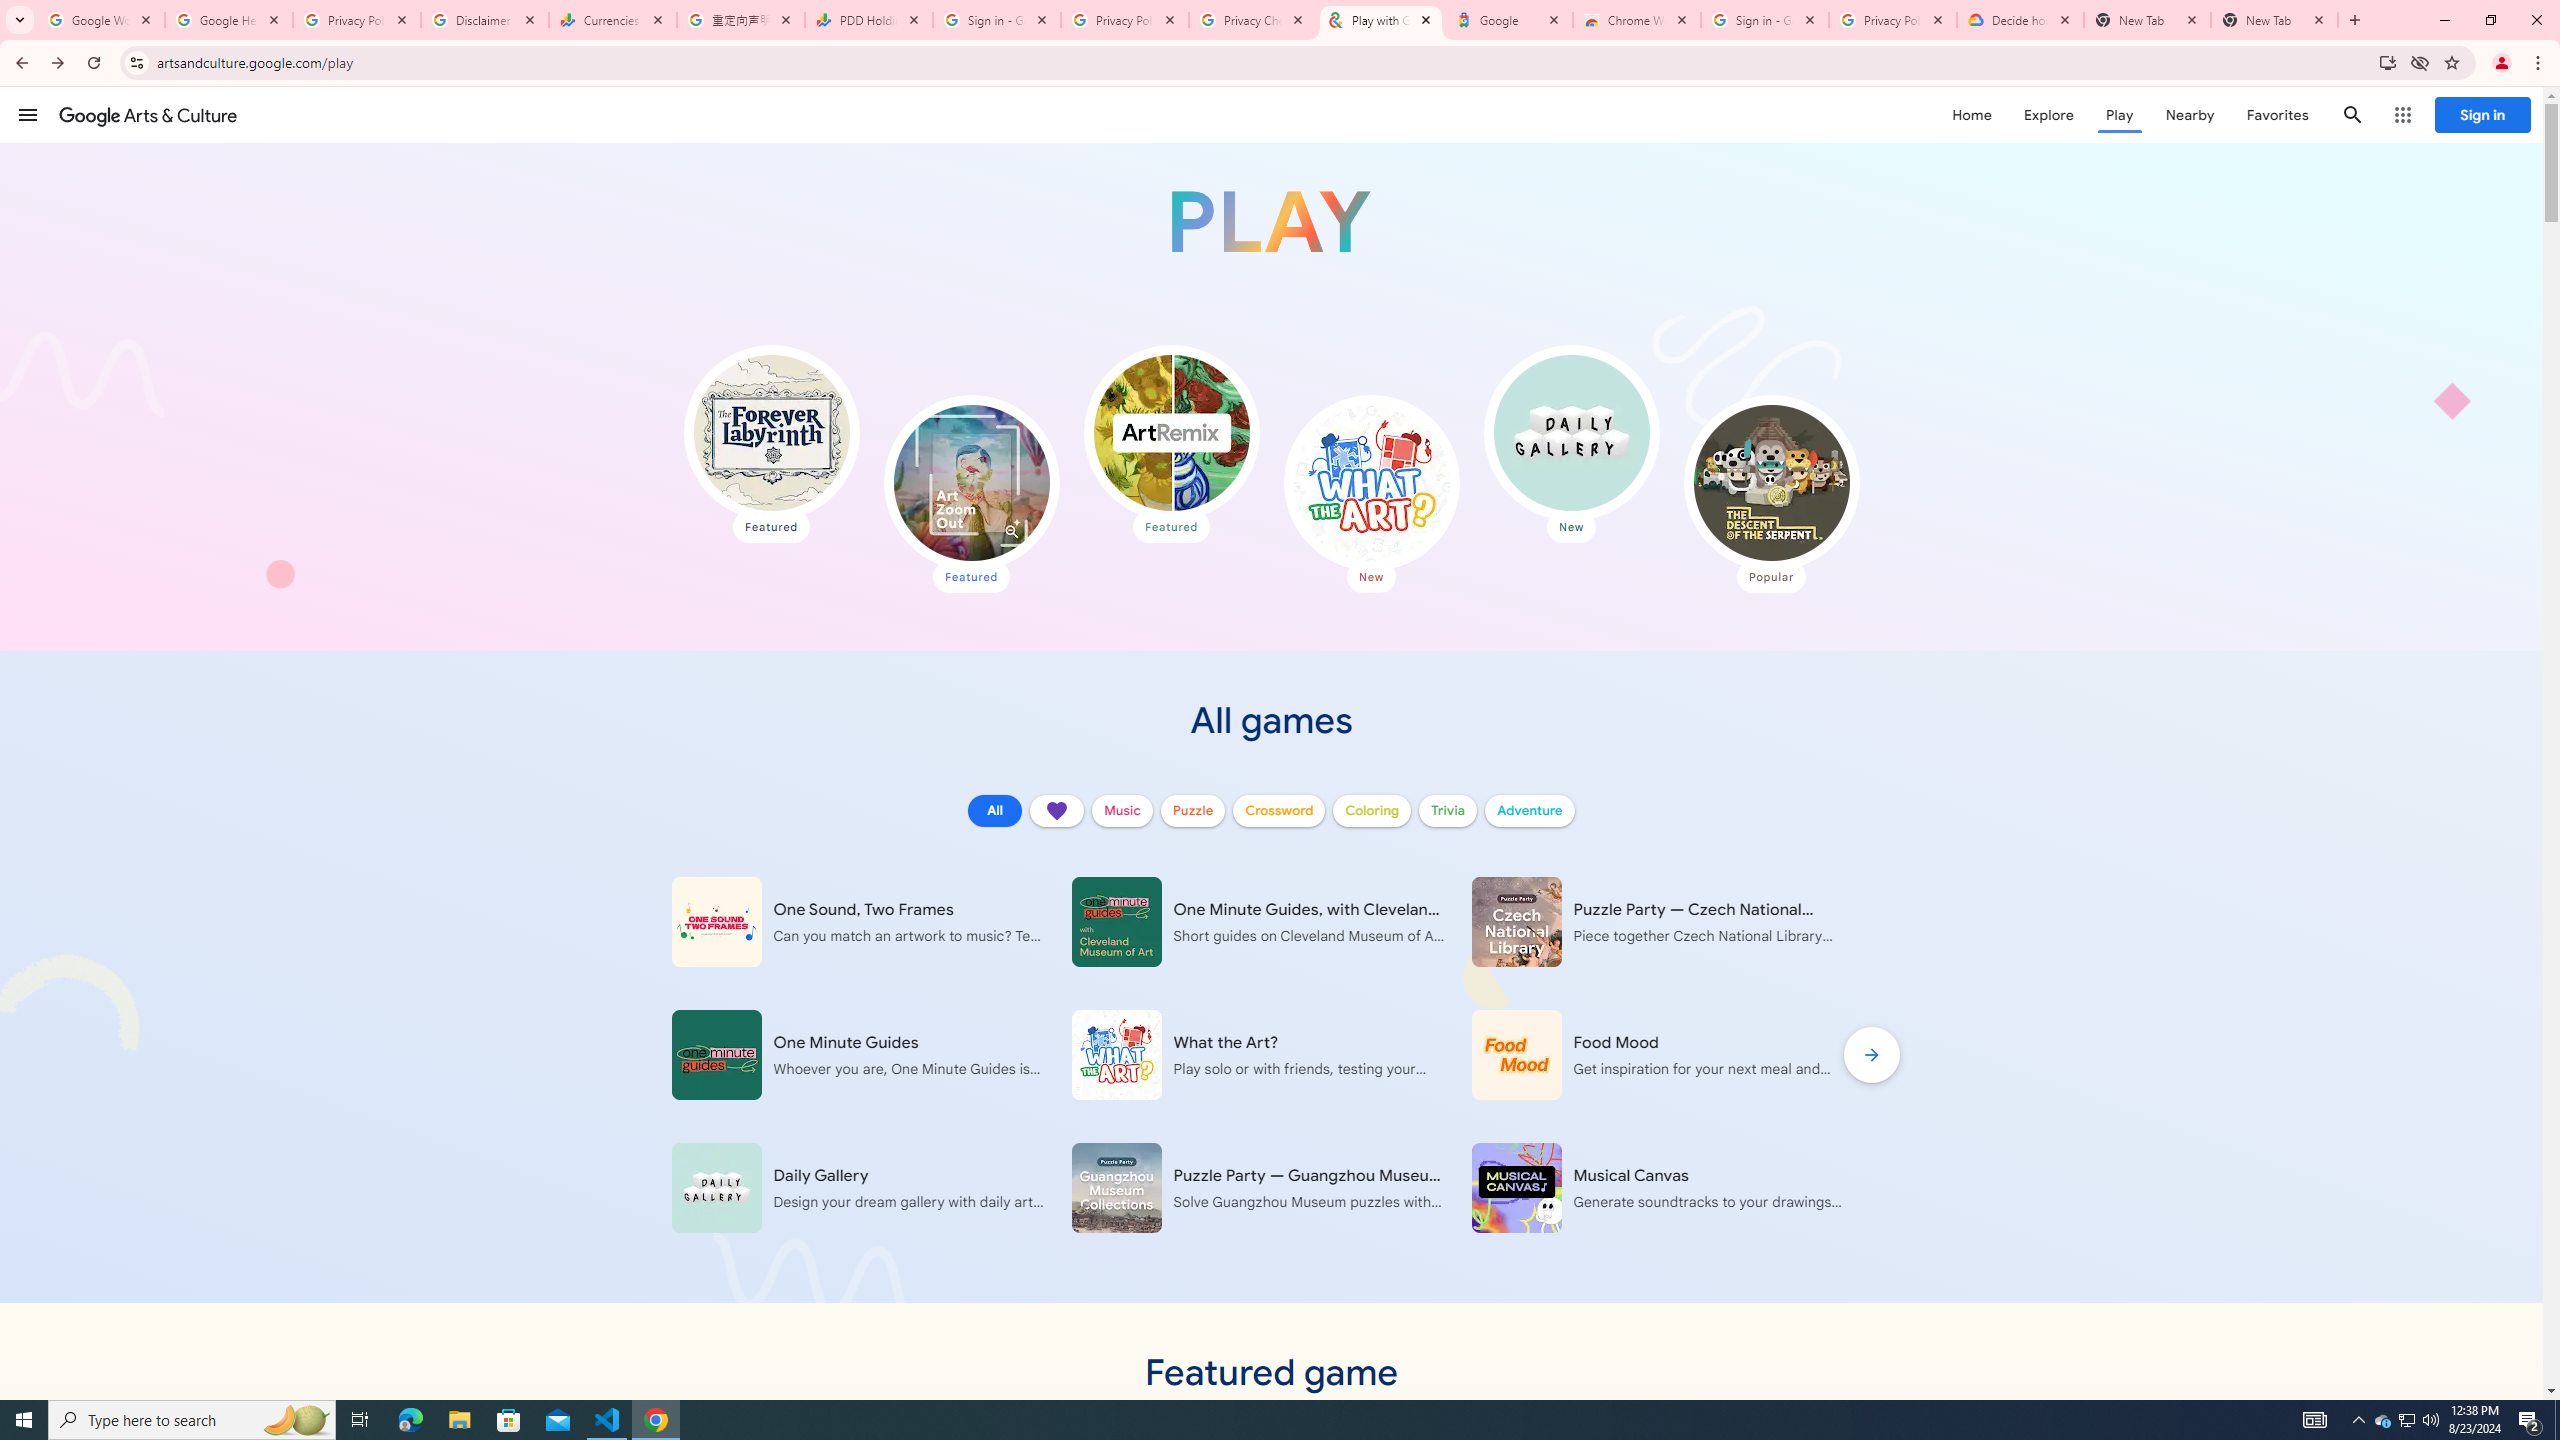 Image resolution: width=2560 pixels, height=1440 pixels. What do you see at coordinates (1771, 482) in the screenshot?
I see `The Descent of the Serpent` at bounding box center [1771, 482].